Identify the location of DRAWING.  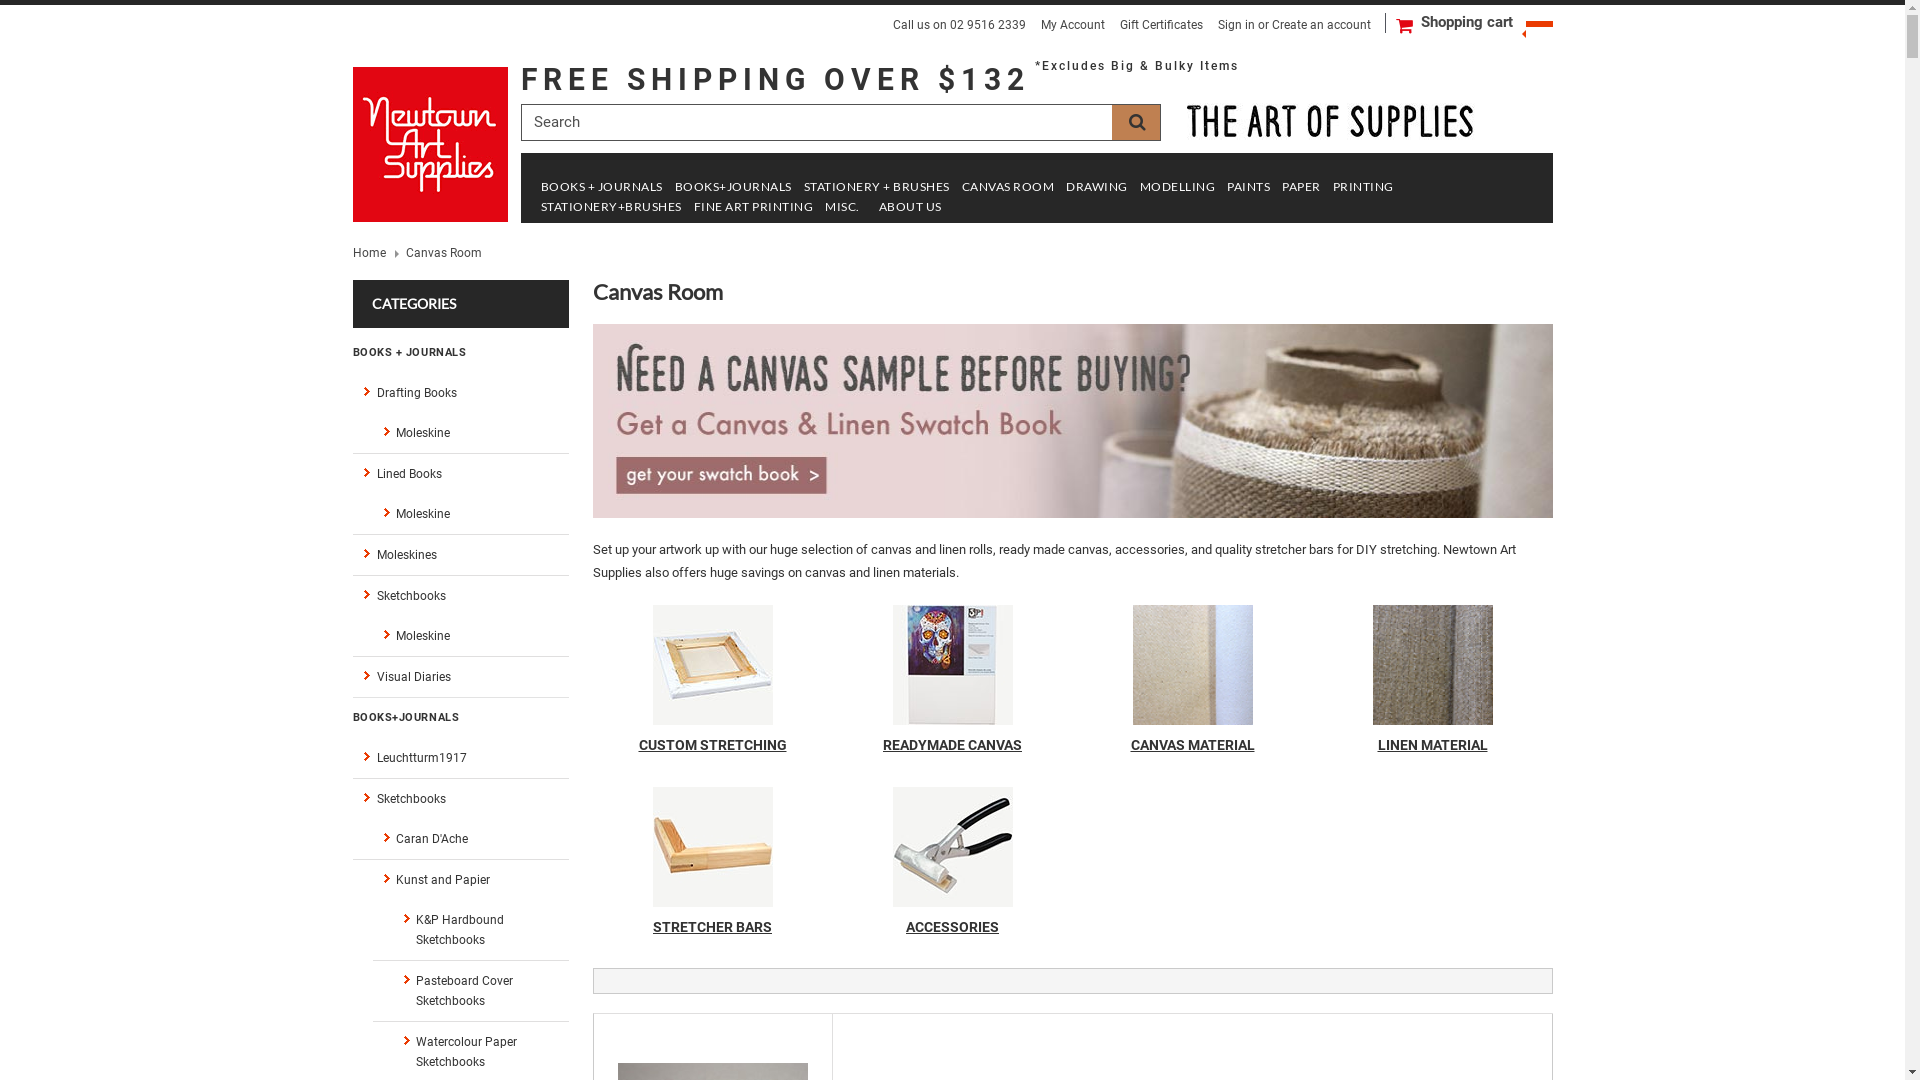
(1097, 188).